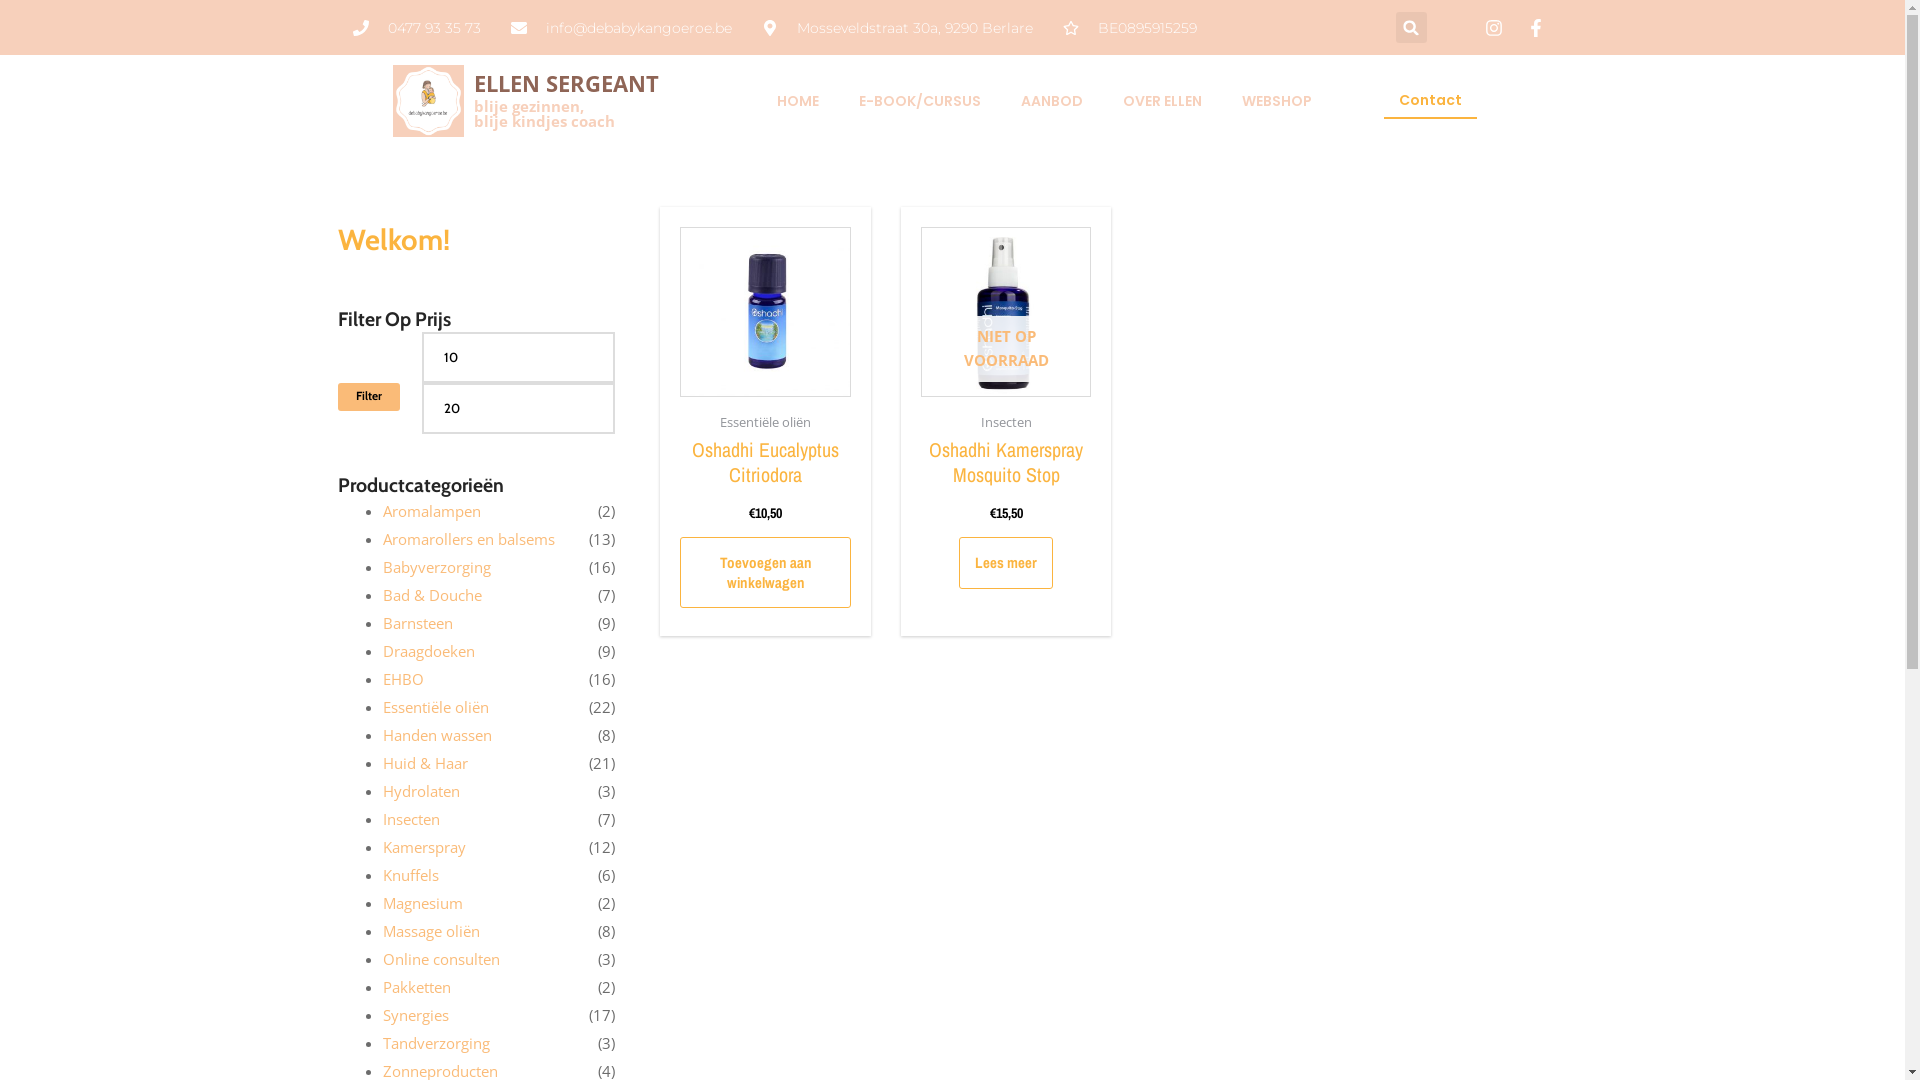 This screenshot has width=1920, height=1080. Describe the element at coordinates (544, 114) in the screenshot. I see `blije gezinnen,
blije kindjes coach` at that location.